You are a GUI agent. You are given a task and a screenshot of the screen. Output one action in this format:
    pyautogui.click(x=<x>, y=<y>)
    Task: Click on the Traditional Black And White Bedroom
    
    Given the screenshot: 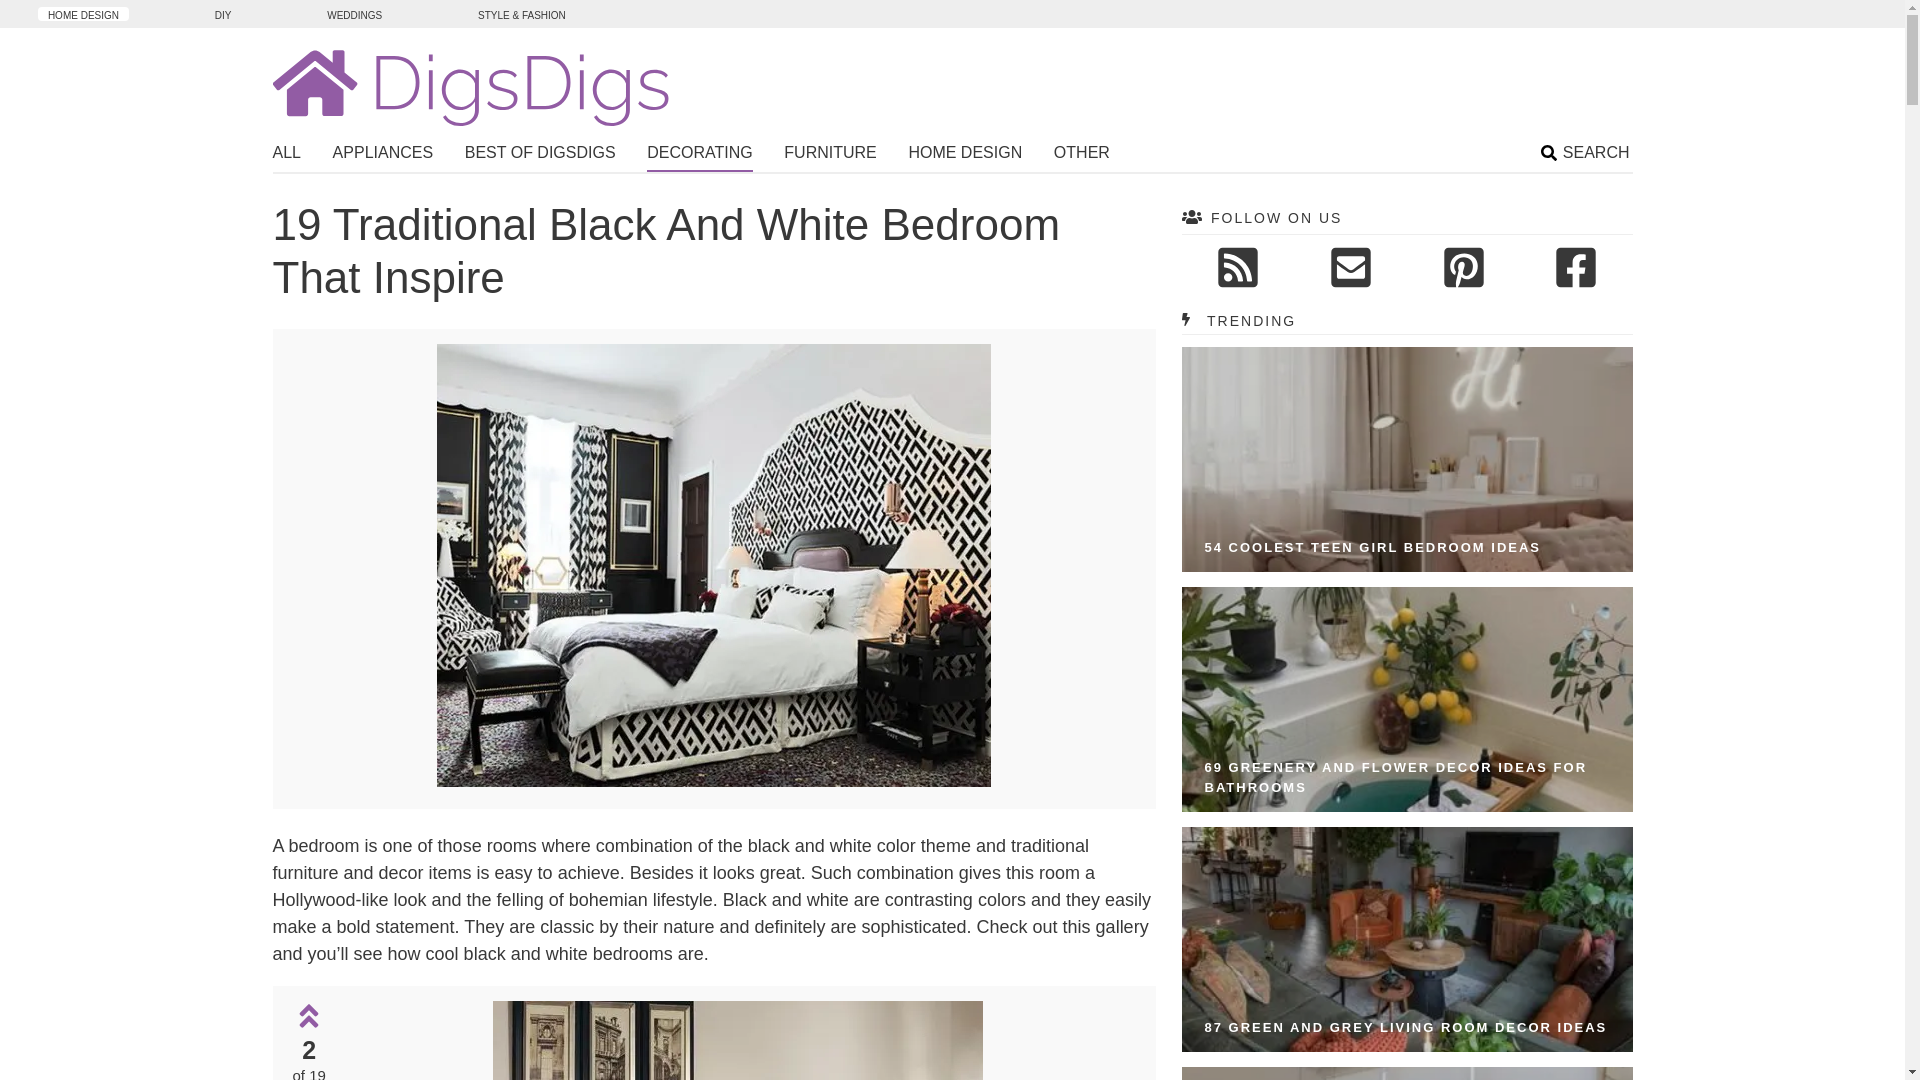 What is the action you would take?
    pyautogui.click(x=714, y=781)
    